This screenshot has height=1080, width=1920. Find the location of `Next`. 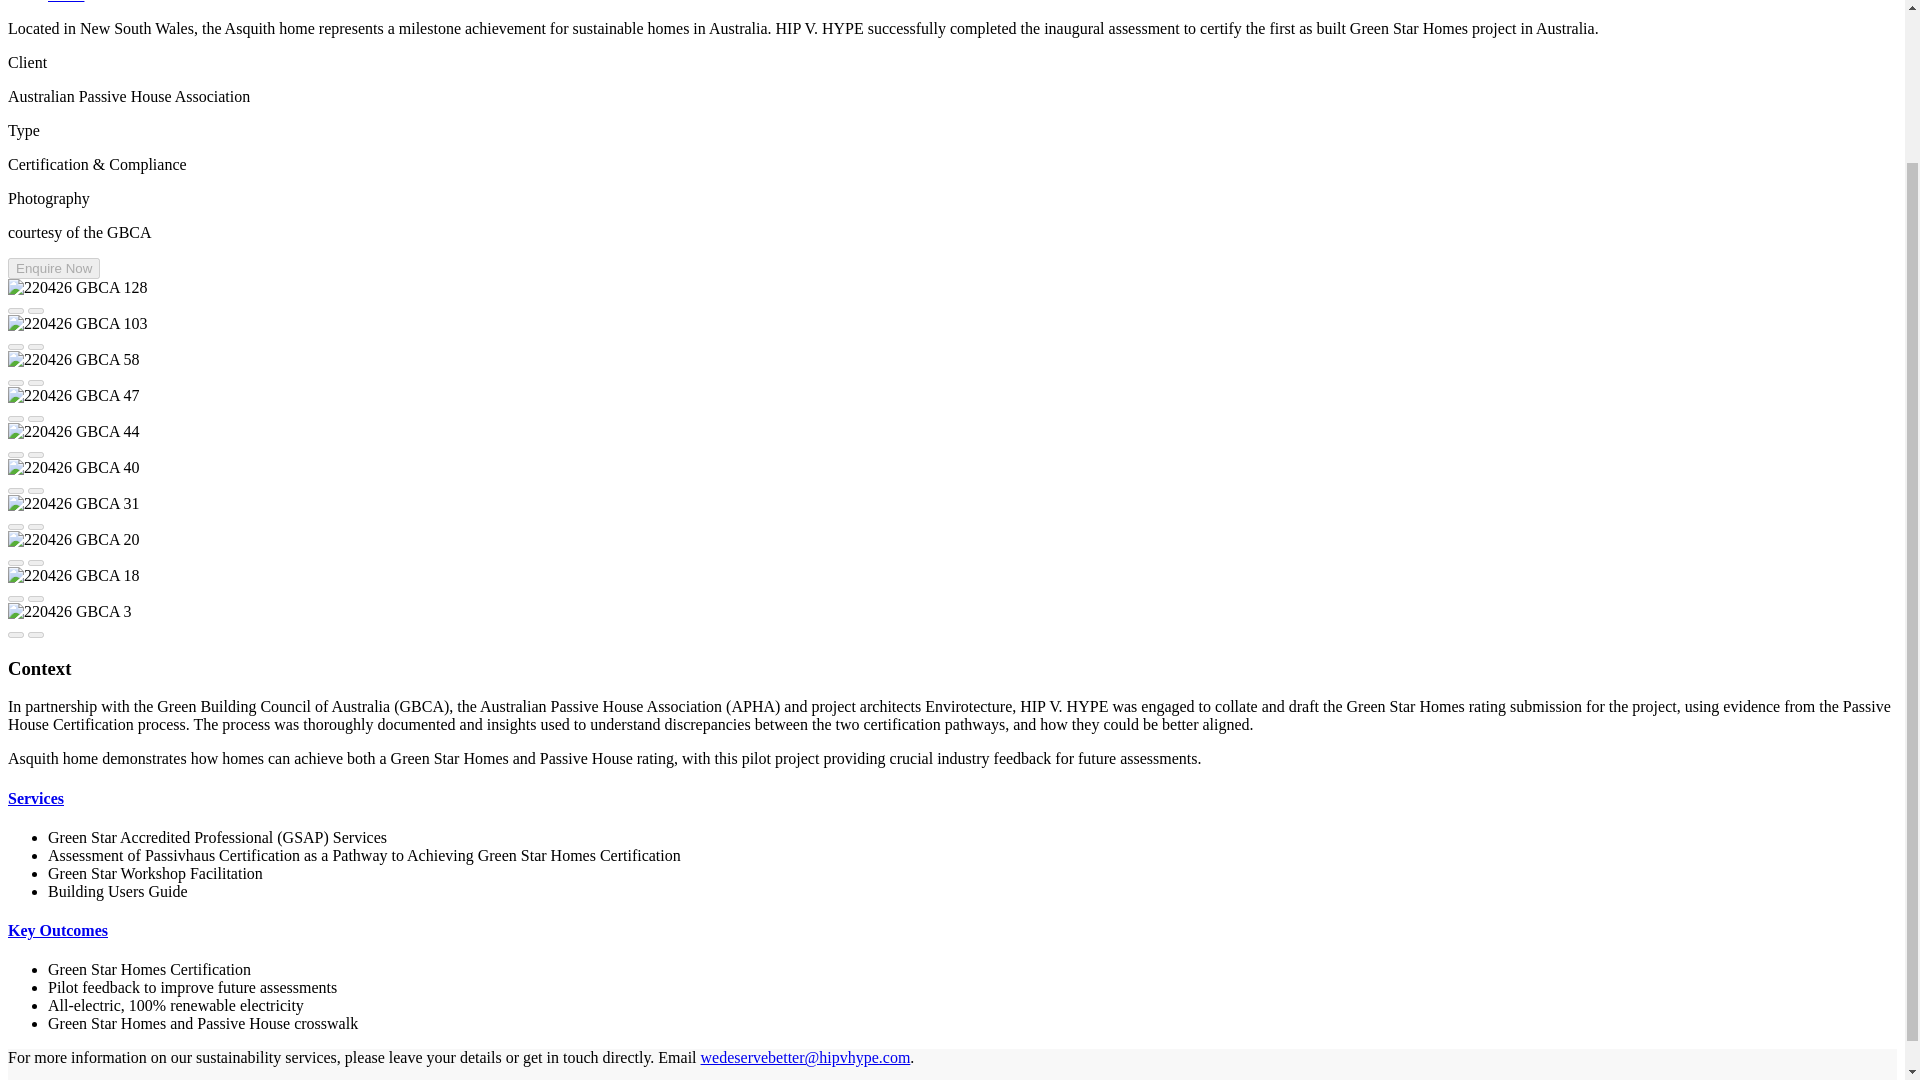

Next is located at coordinates (36, 526).